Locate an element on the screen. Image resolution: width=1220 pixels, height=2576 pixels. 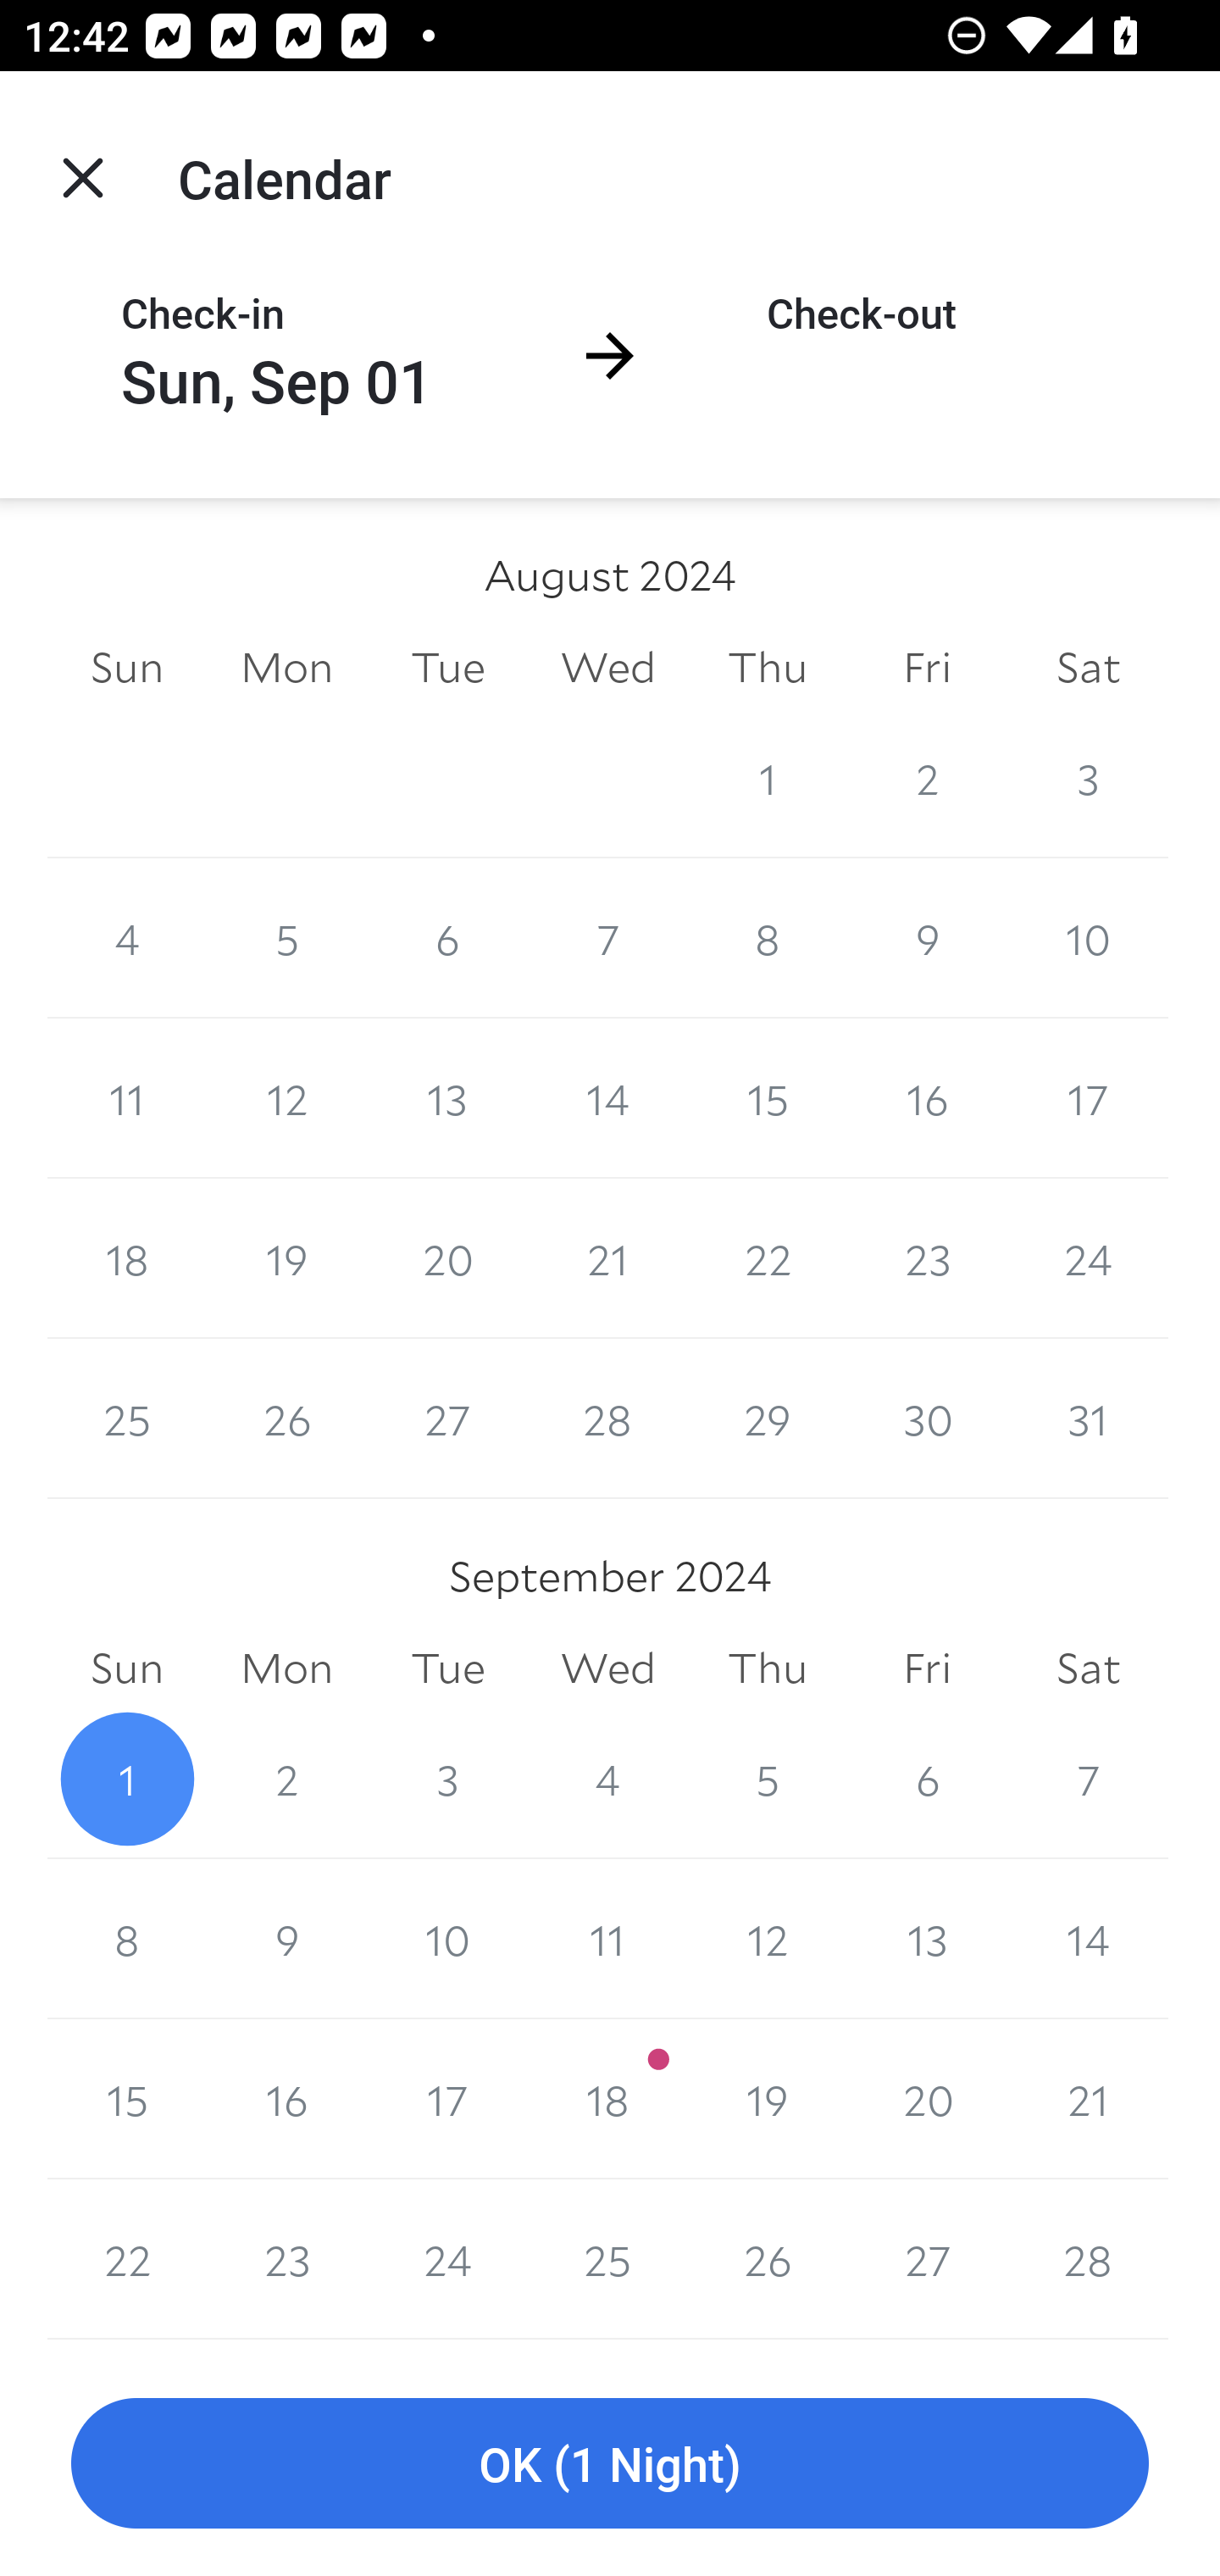
11 11 September 2024 is located at coordinates (608, 1939).